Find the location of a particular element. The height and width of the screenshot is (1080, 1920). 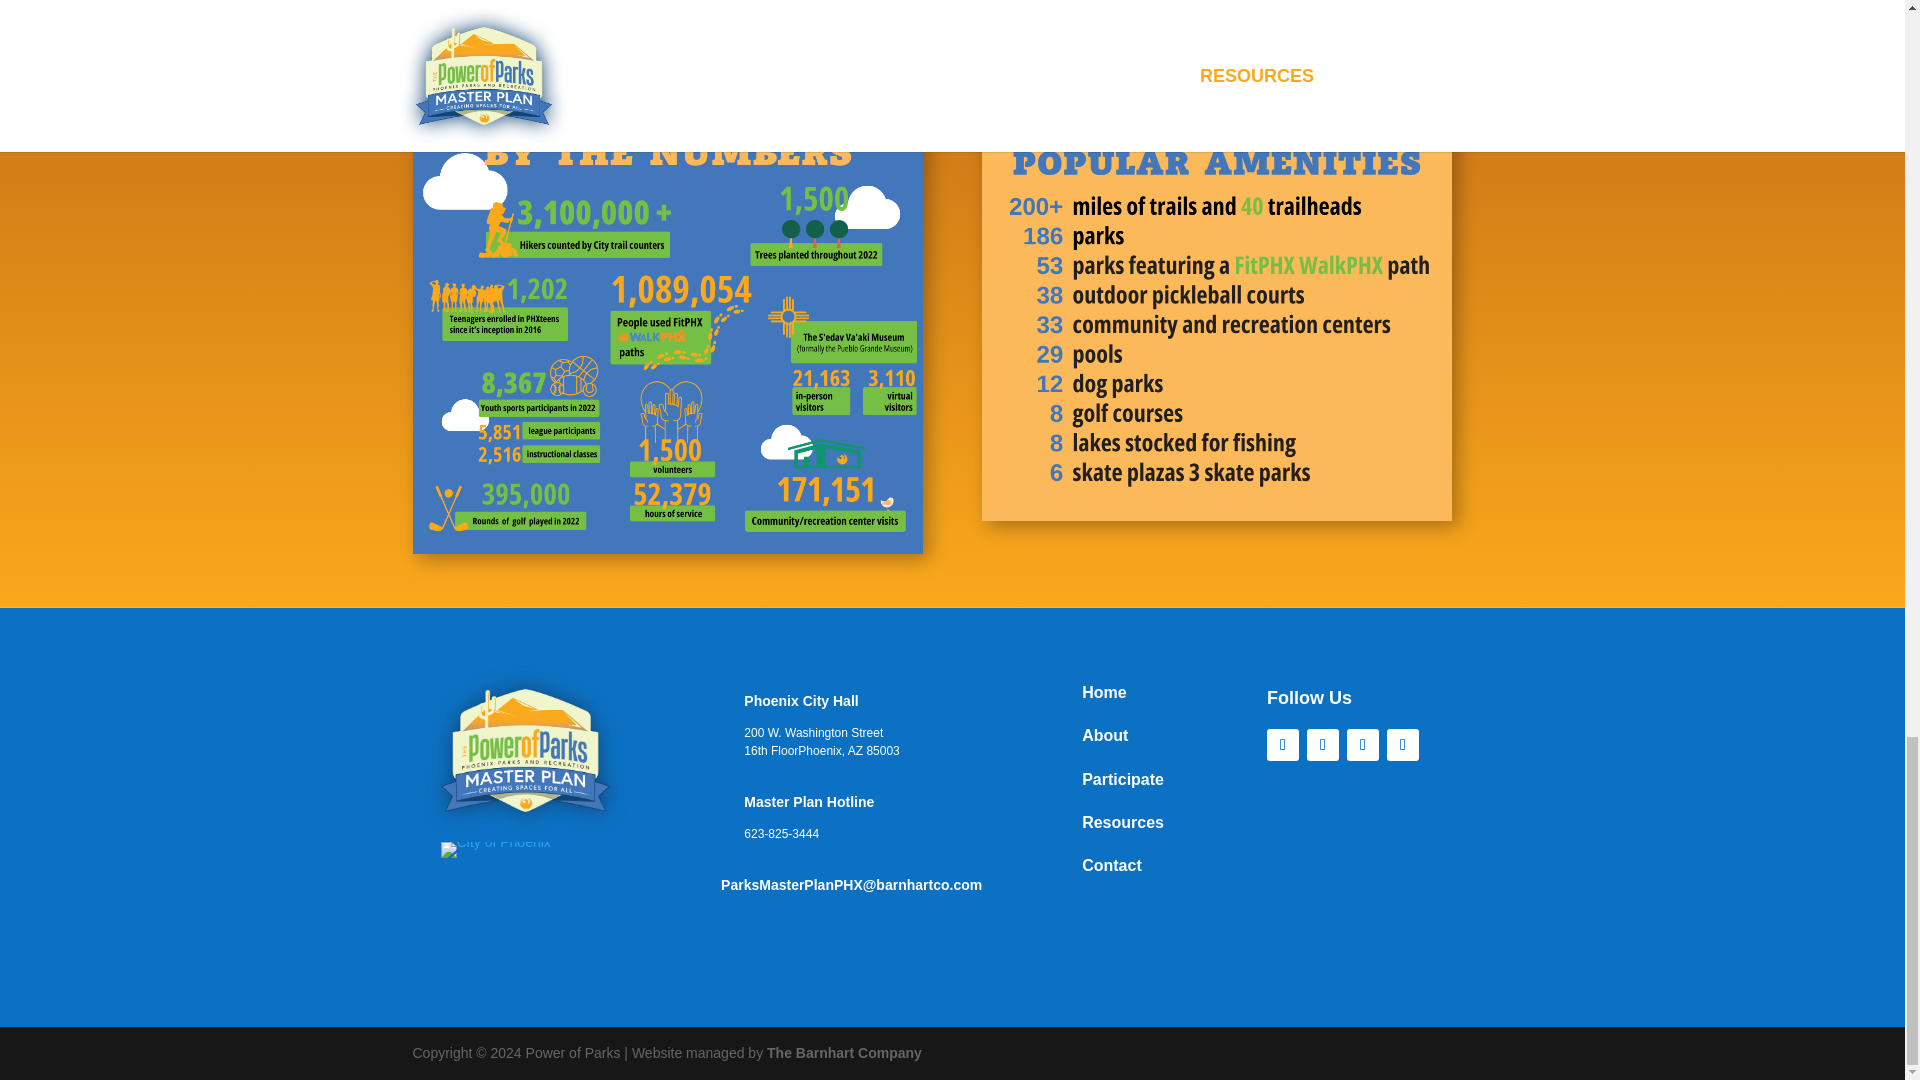

About is located at coordinates (1105, 740).